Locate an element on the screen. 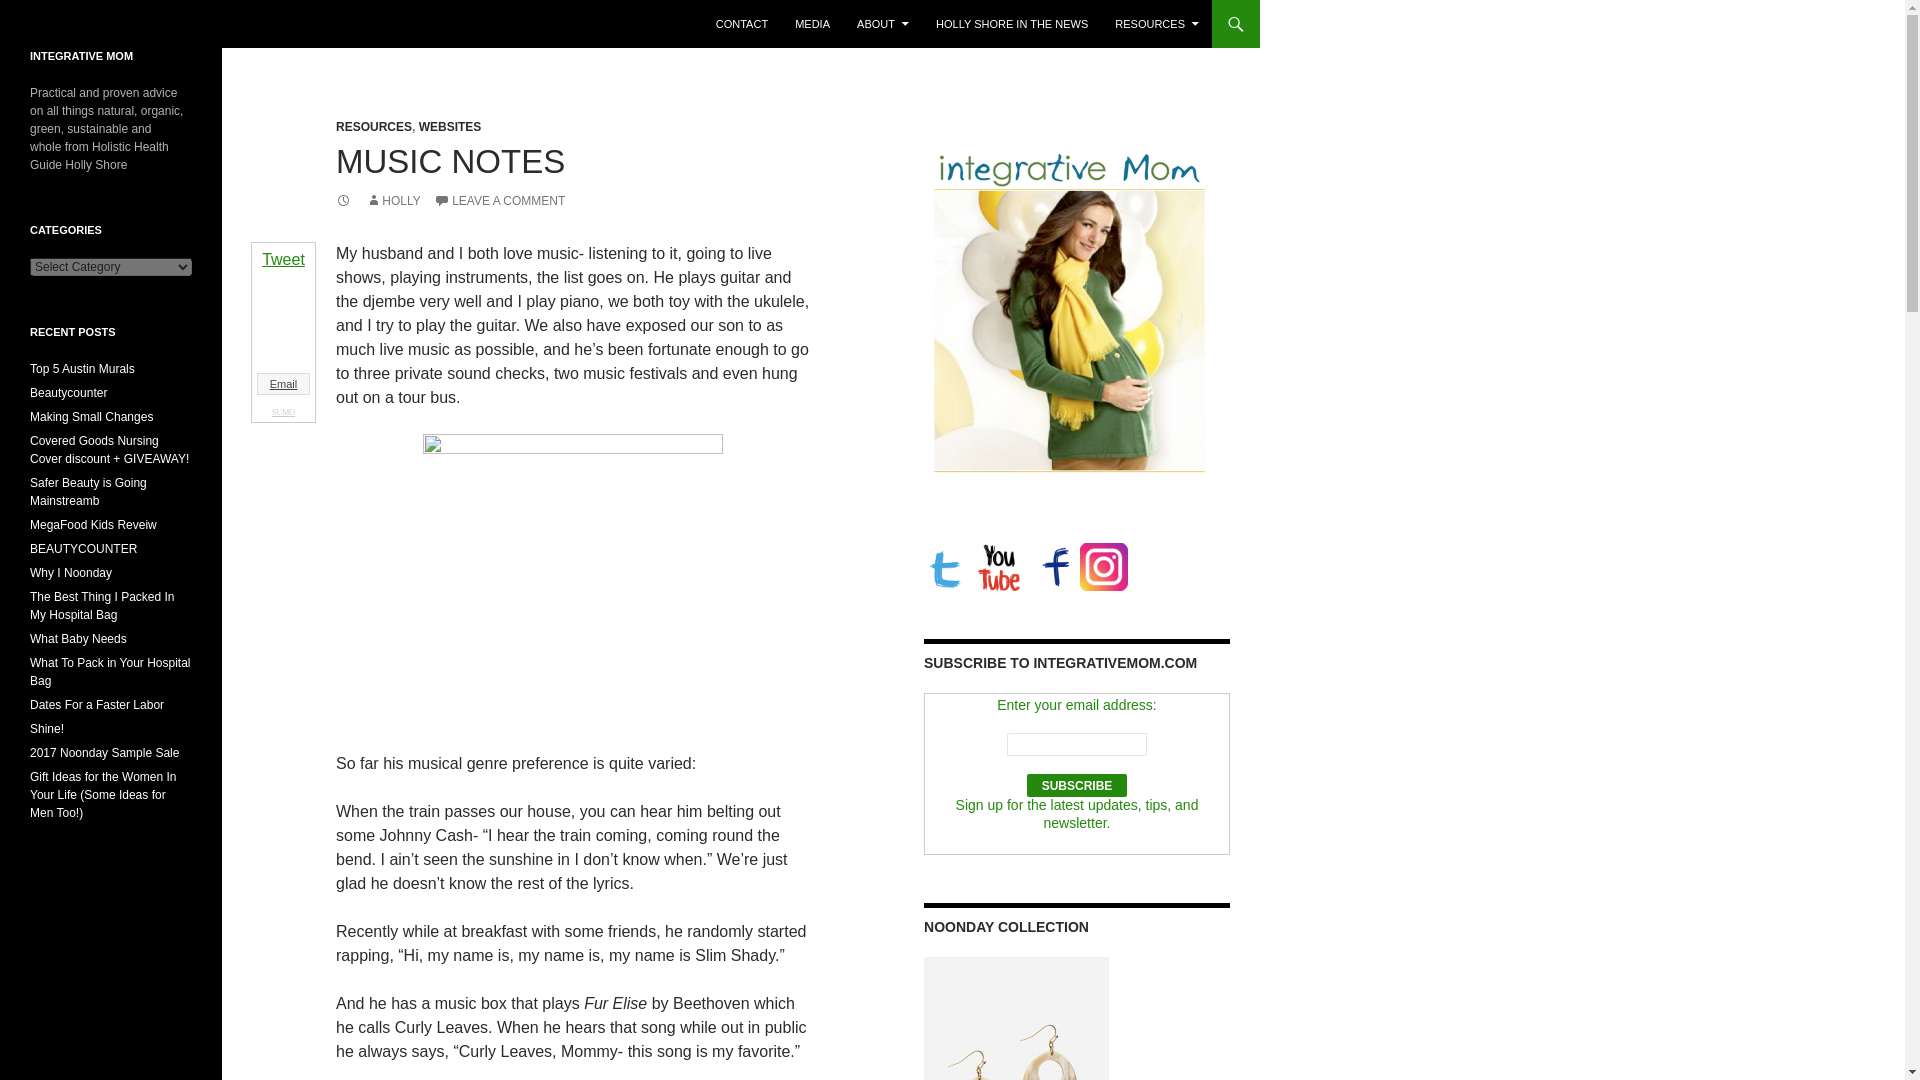 The width and height of the screenshot is (1920, 1080). RESOURCES is located at coordinates (1156, 24).